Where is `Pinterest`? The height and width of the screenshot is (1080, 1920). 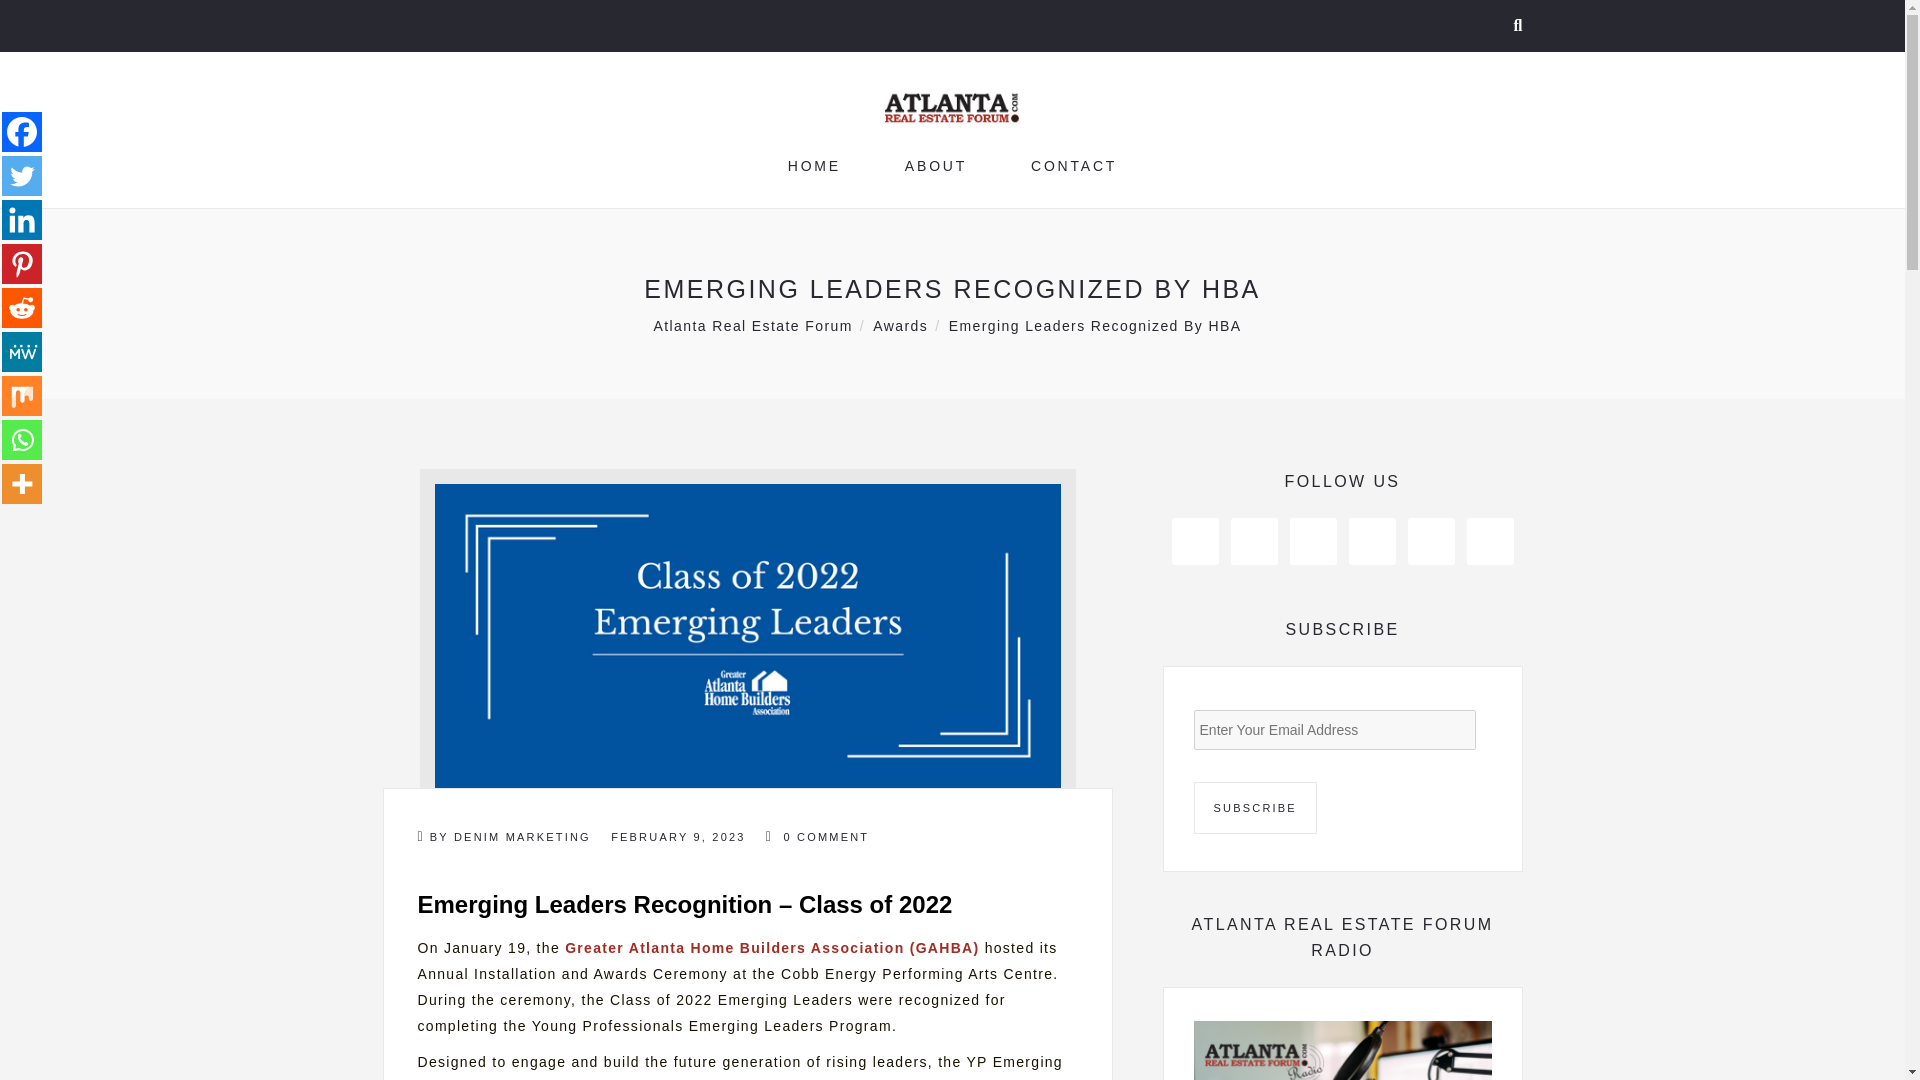 Pinterest is located at coordinates (22, 264).